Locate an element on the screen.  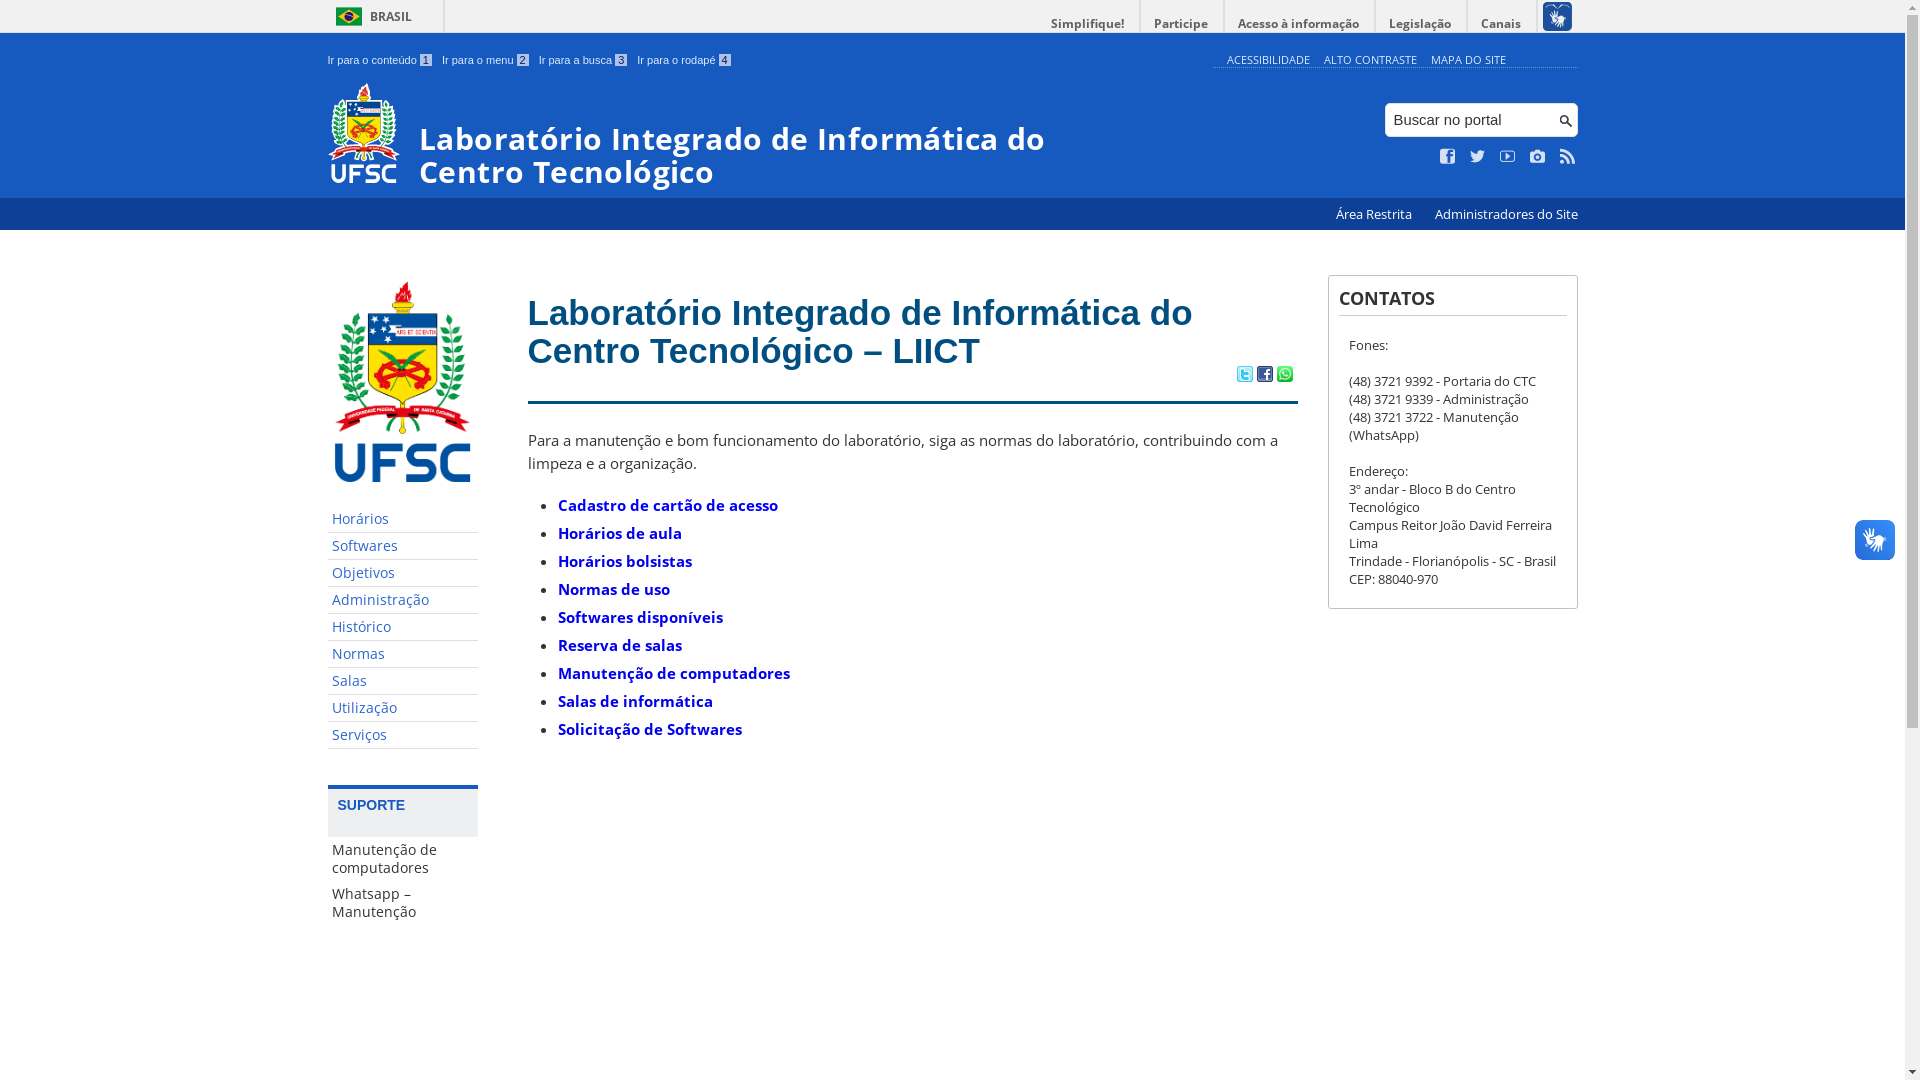
Siga no Twitter is located at coordinates (1478, 157).